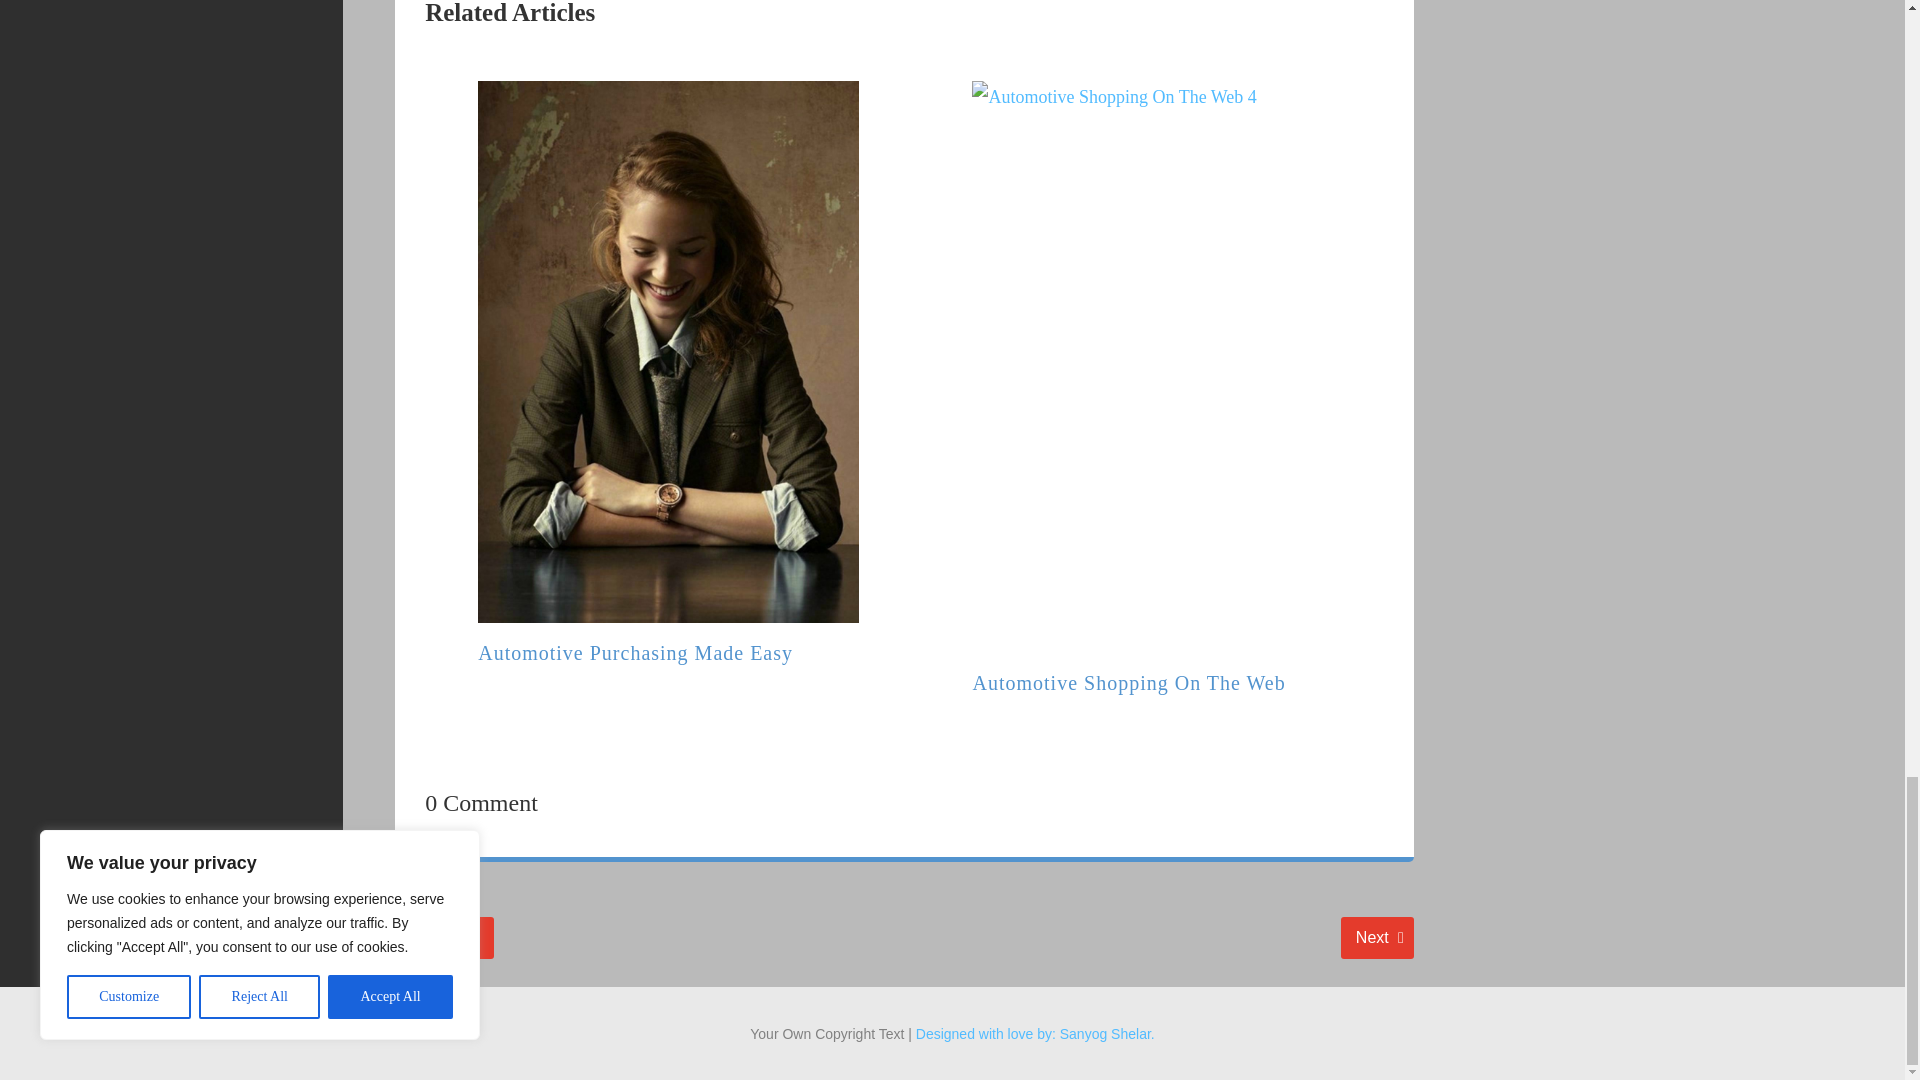 This screenshot has width=1920, height=1080. I want to click on Automotive Shopping On The Web, so click(1128, 682).